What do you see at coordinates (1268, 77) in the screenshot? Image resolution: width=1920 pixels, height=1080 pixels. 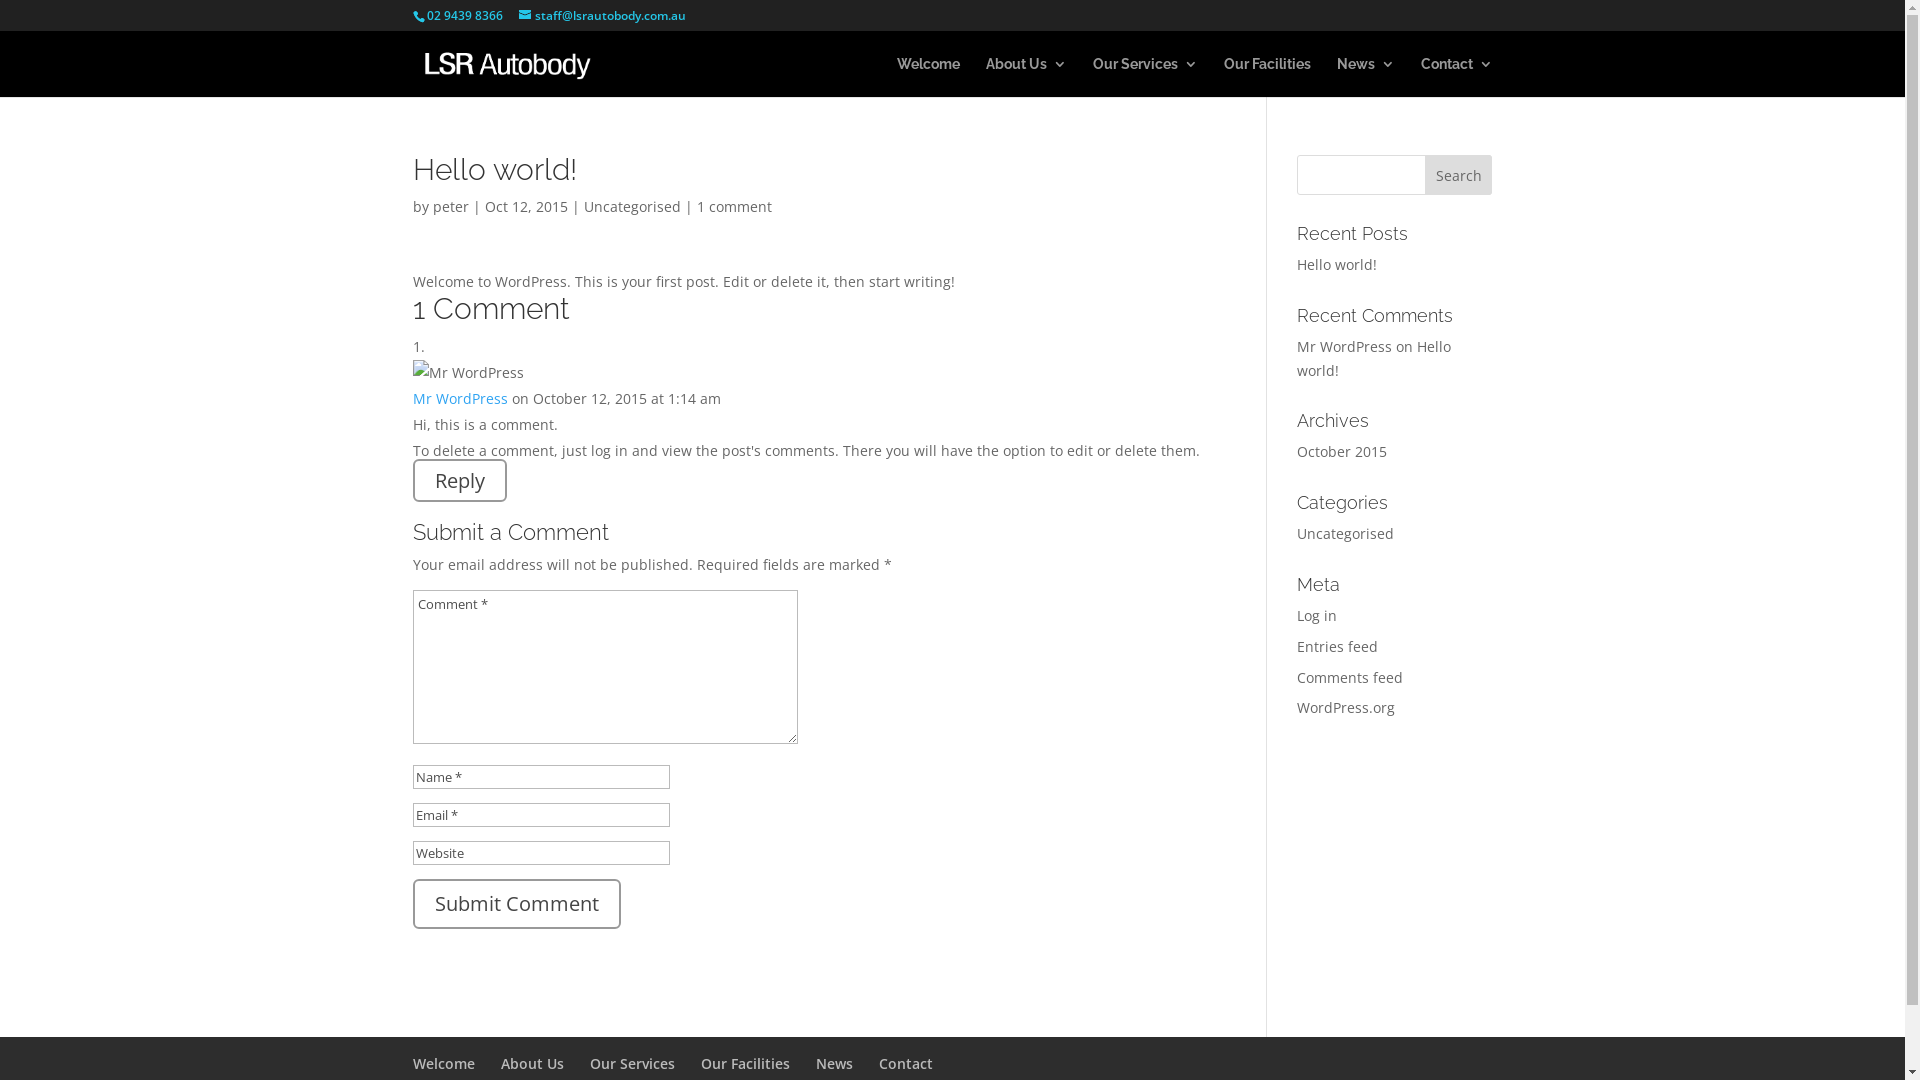 I see `Our Facilities` at bounding box center [1268, 77].